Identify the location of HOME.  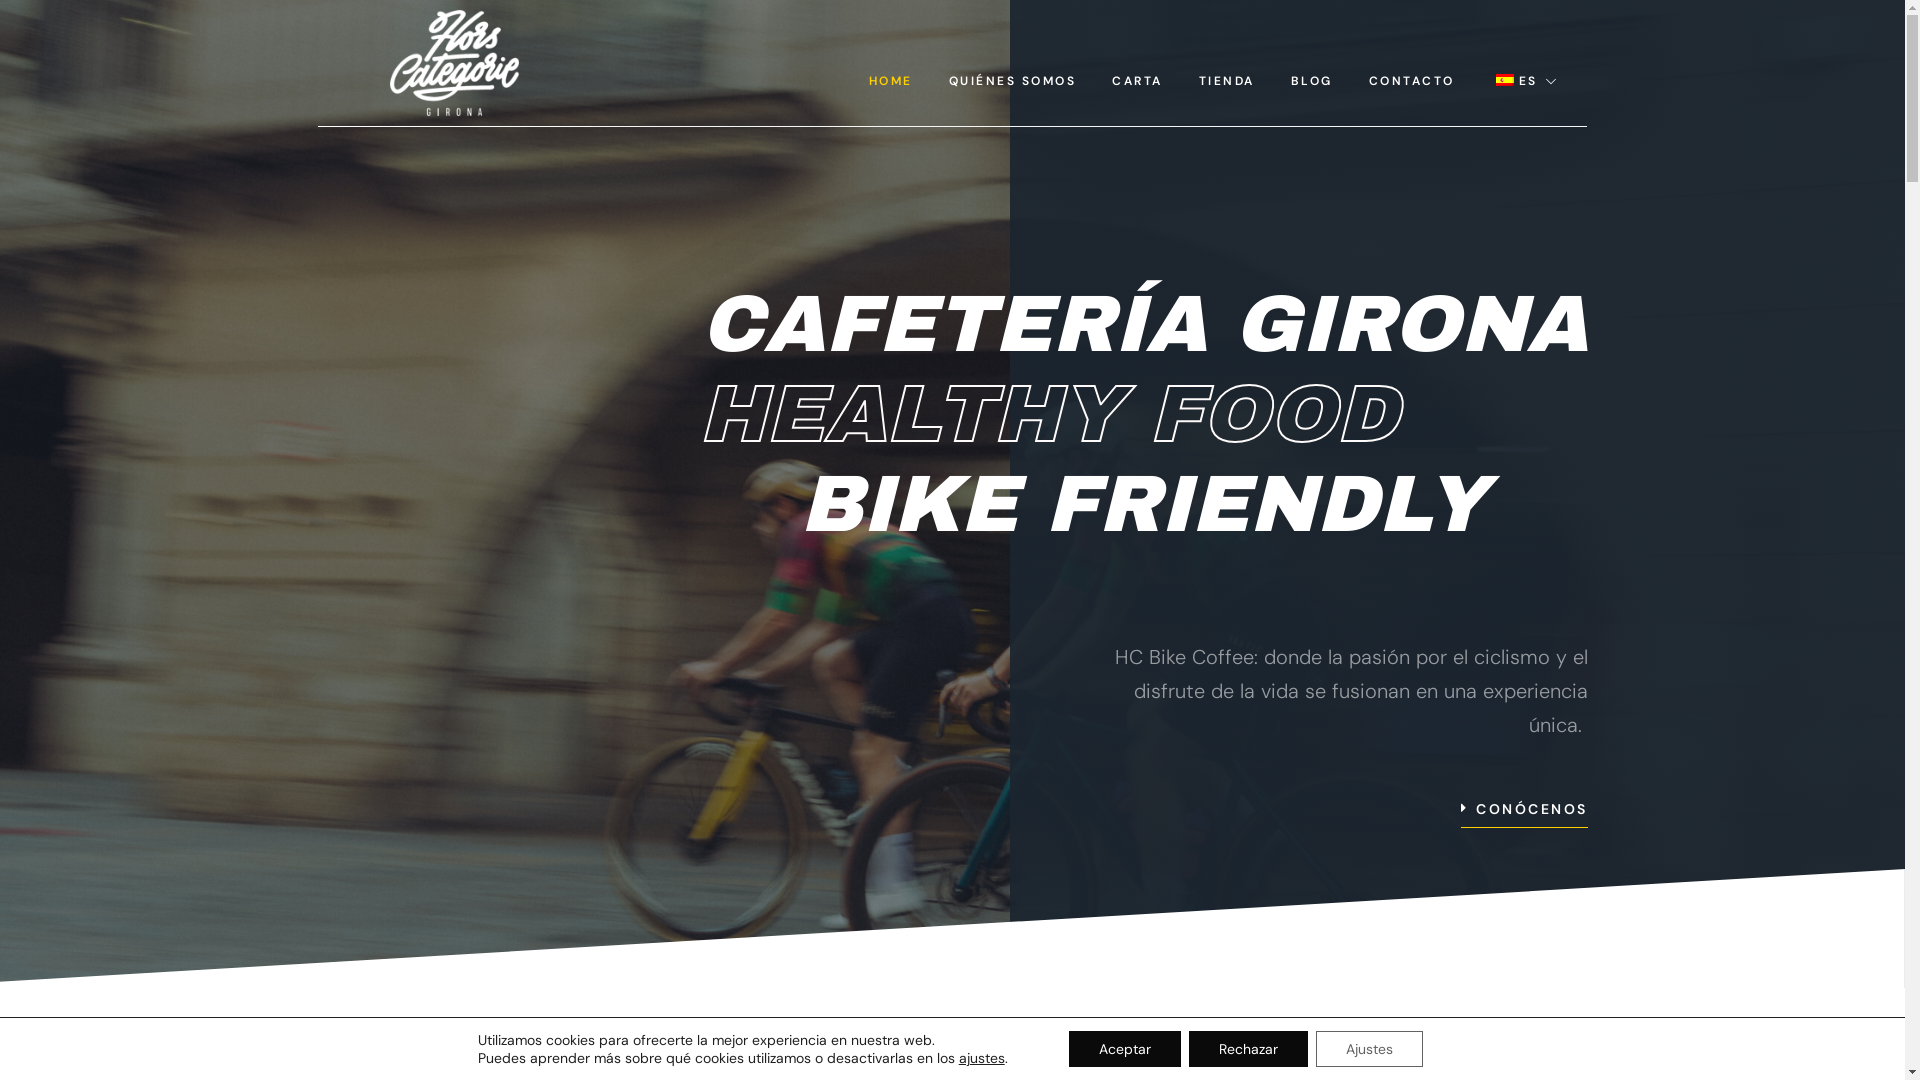
(891, 81).